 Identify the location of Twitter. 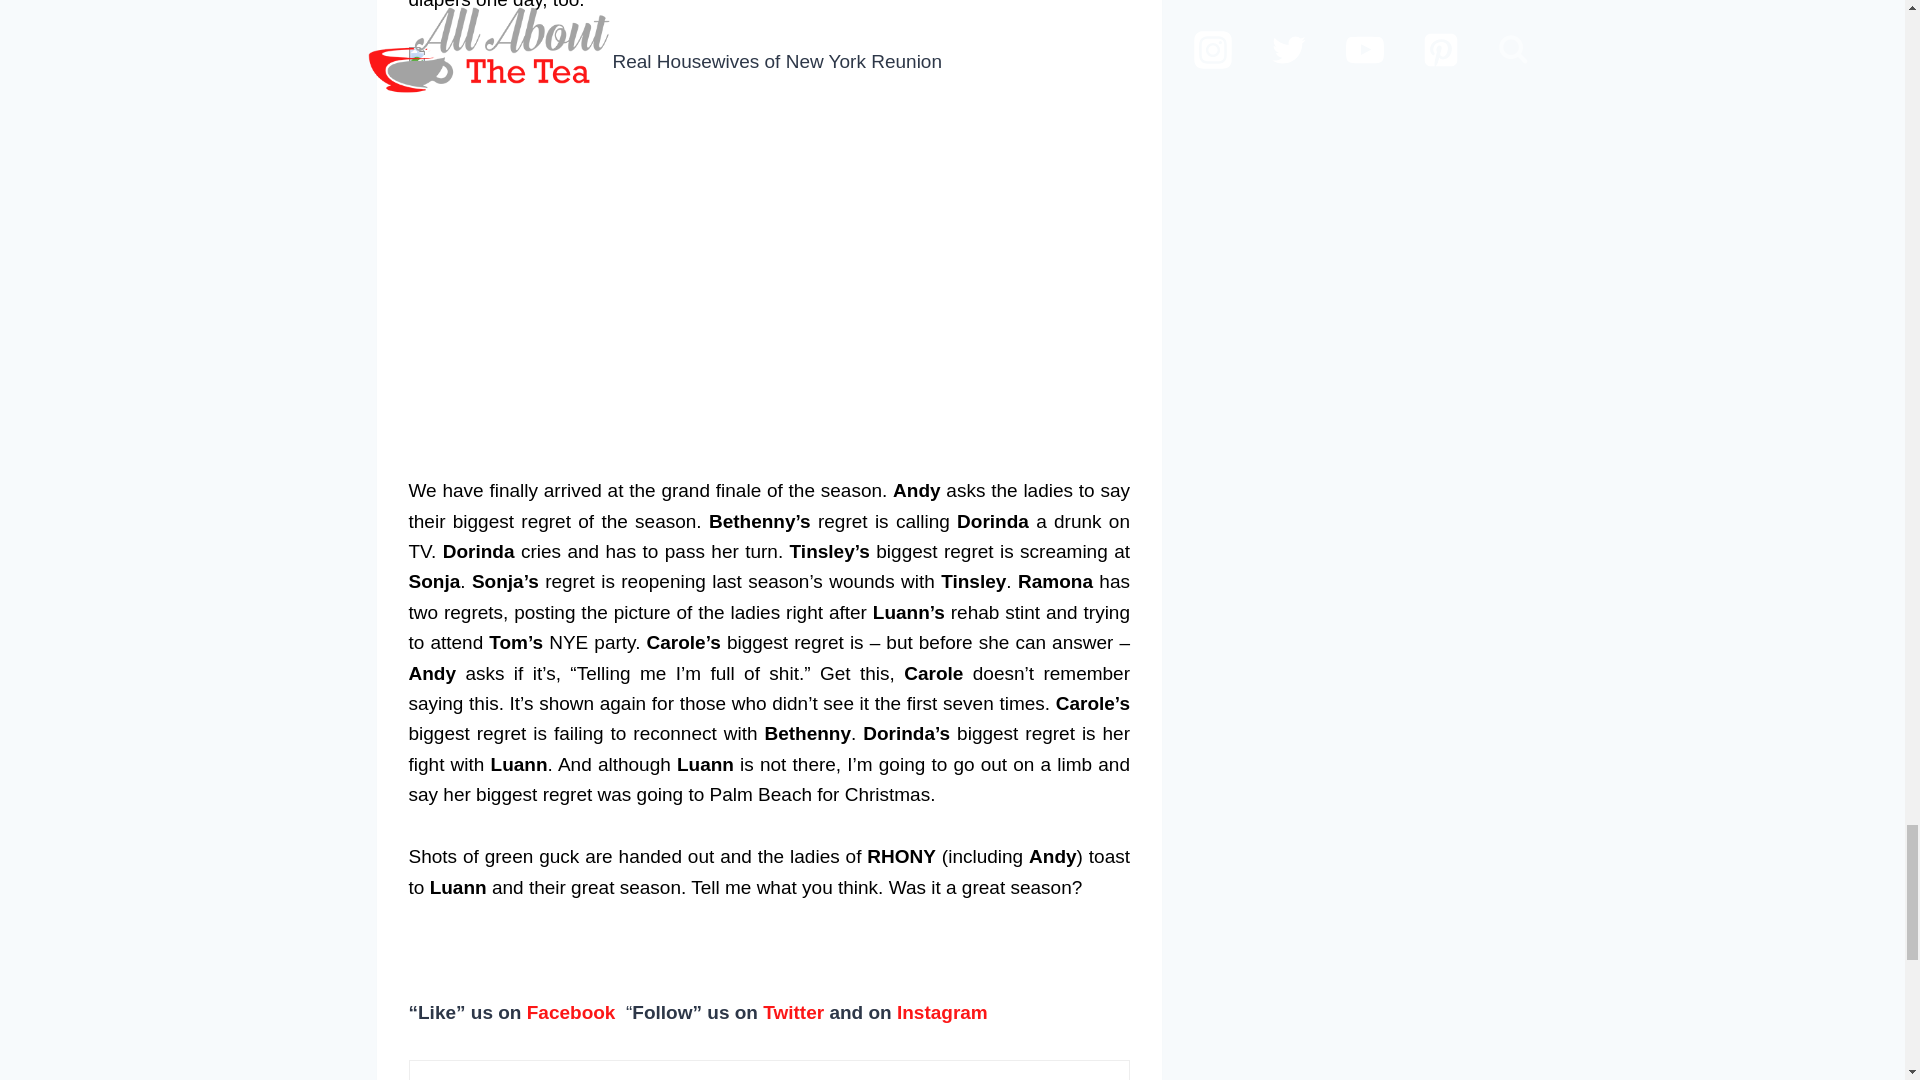
(792, 1012).